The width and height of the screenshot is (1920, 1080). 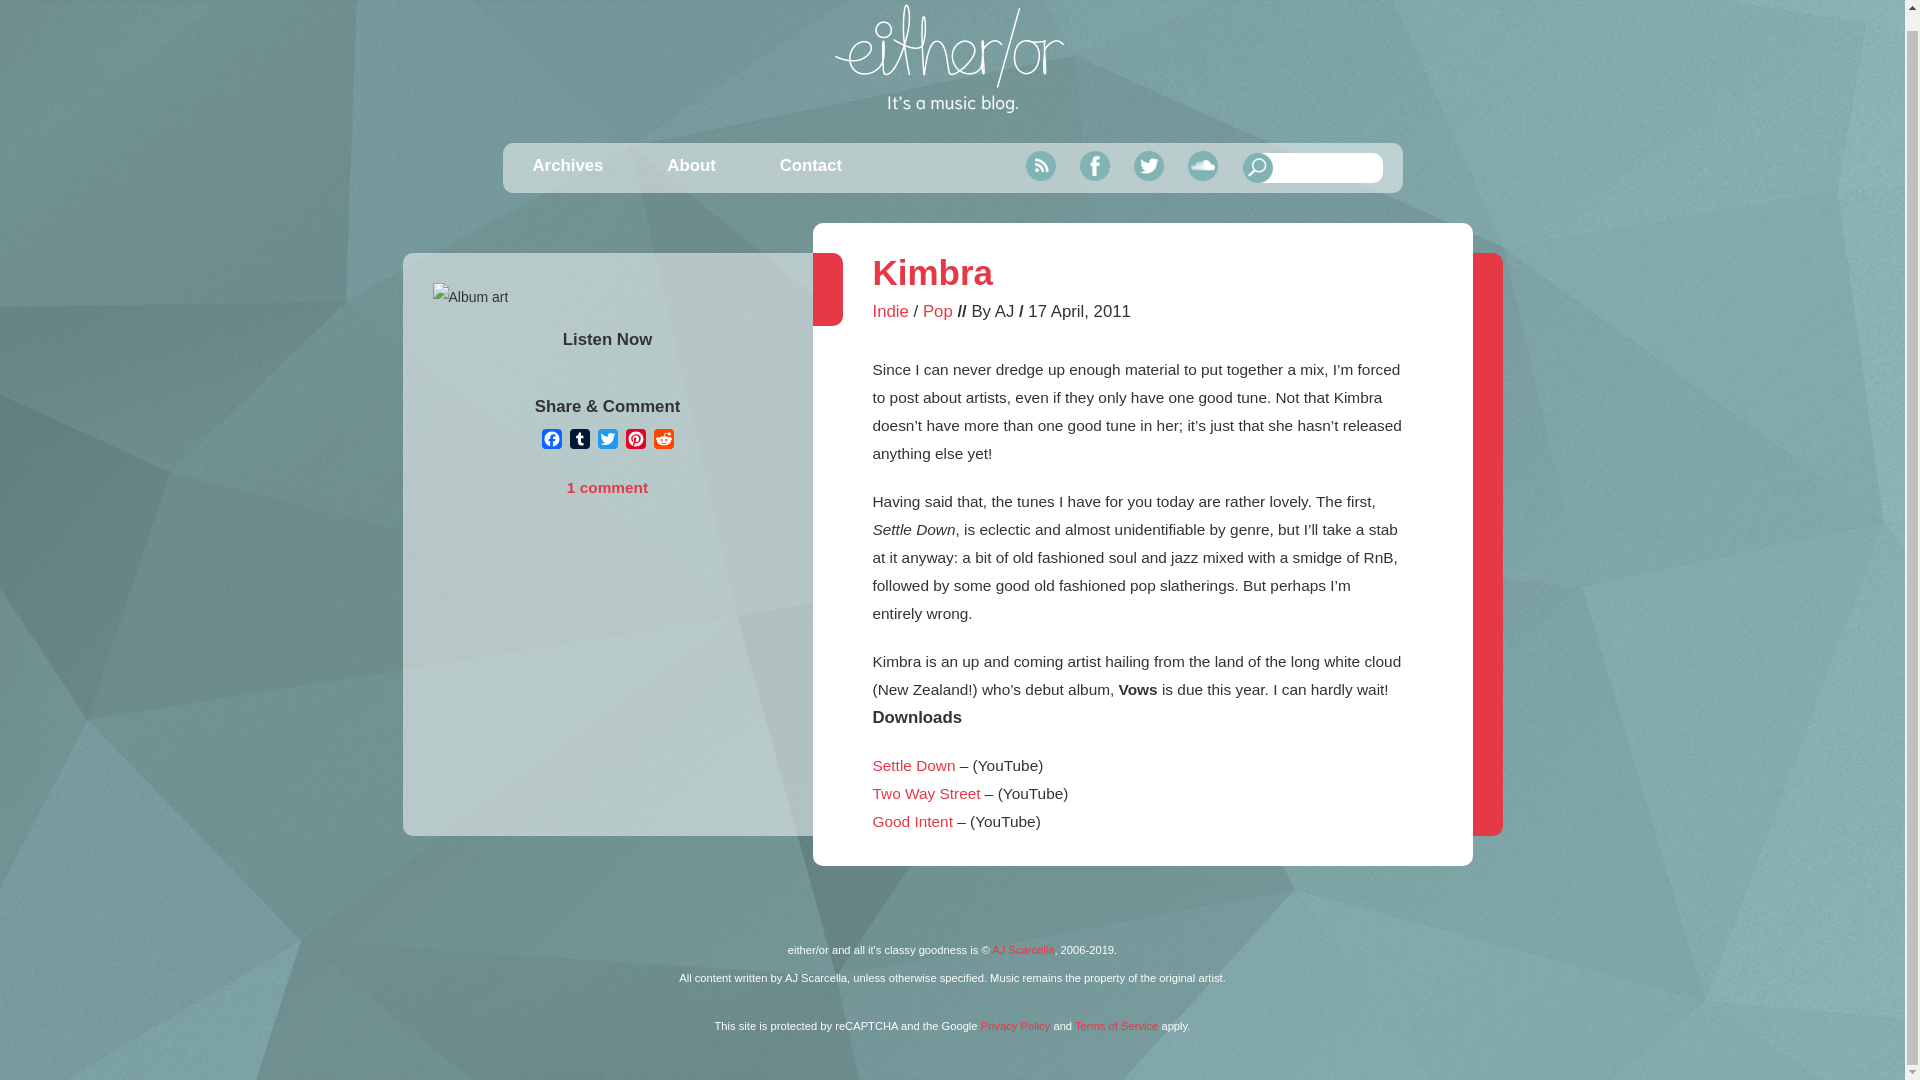 I want to click on Soundcloud, so click(x=1202, y=164).